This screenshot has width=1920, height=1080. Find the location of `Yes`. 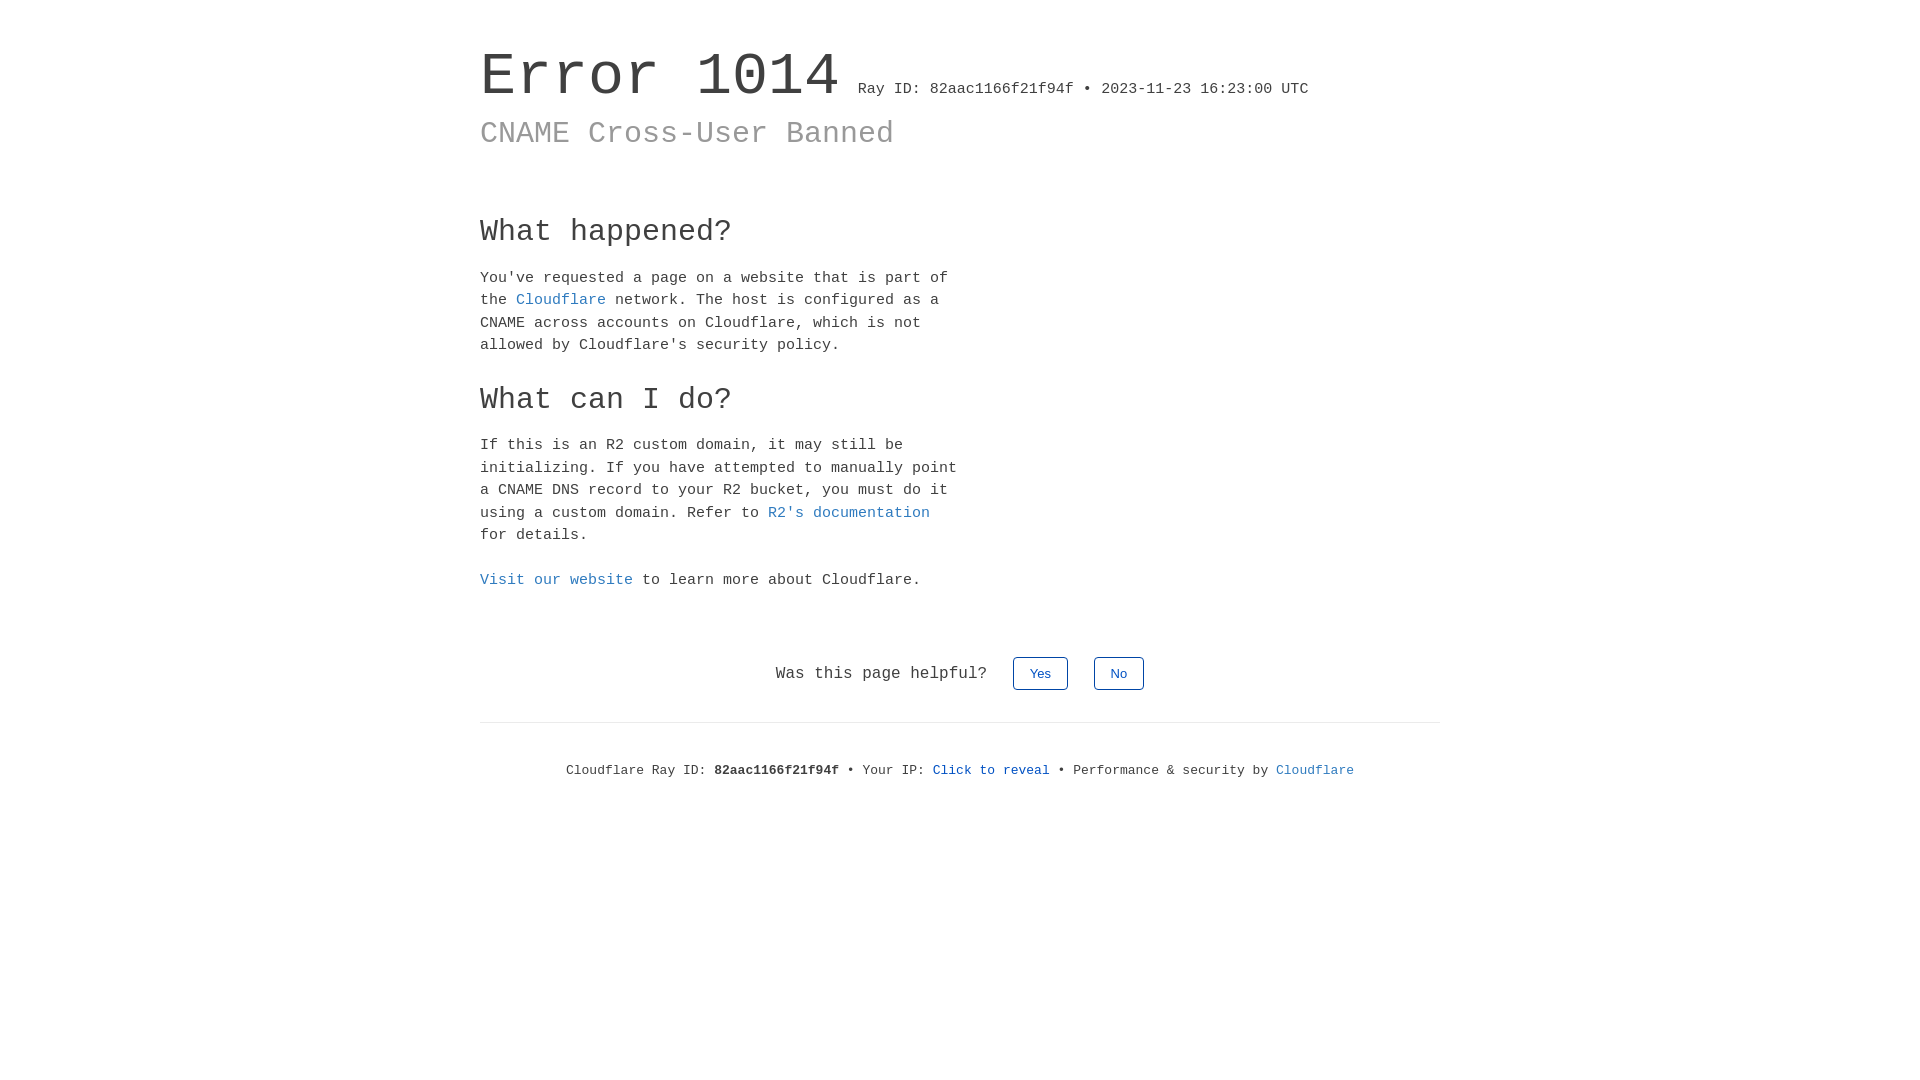

Yes is located at coordinates (1040, 672).